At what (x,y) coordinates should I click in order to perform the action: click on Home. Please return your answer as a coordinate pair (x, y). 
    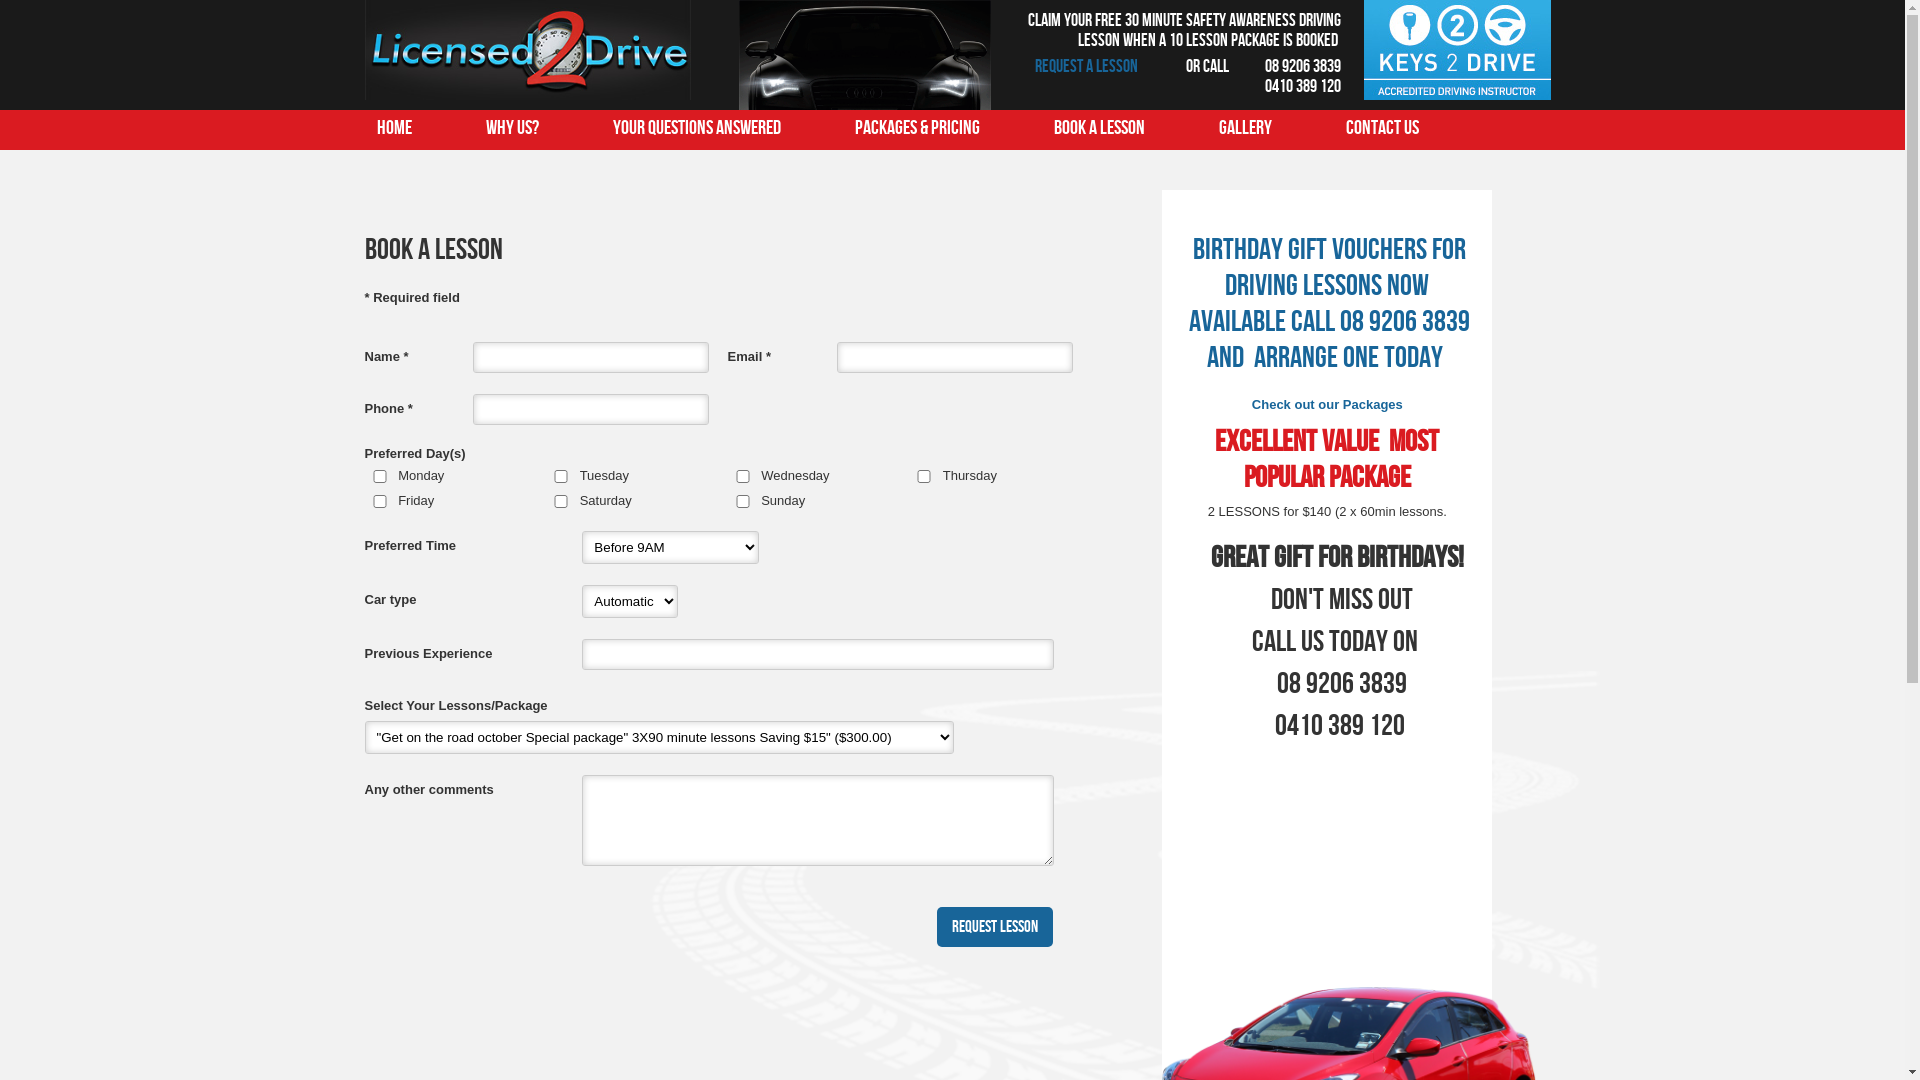
    Looking at the image, I should click on (394, 128).